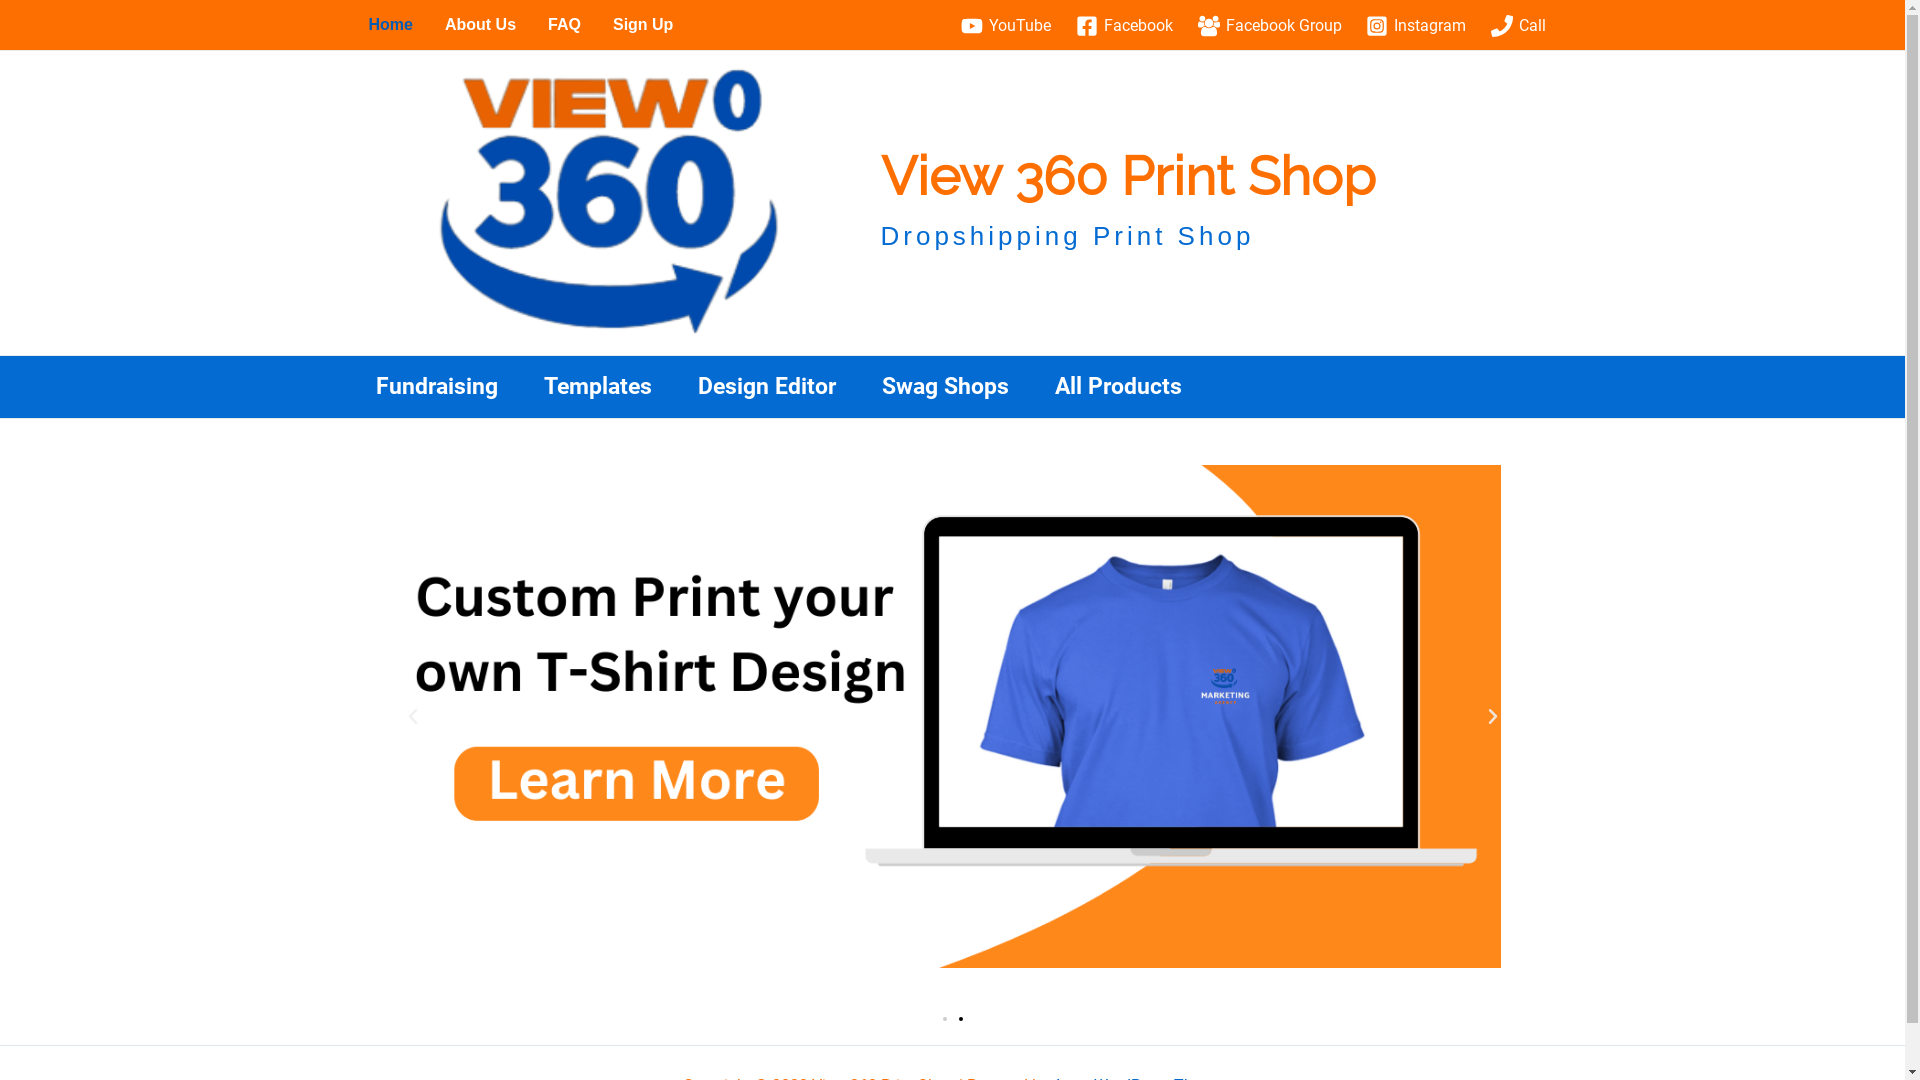 This screenshot has height=1080, width=1920. I want to click on Home, so click(390, 25).